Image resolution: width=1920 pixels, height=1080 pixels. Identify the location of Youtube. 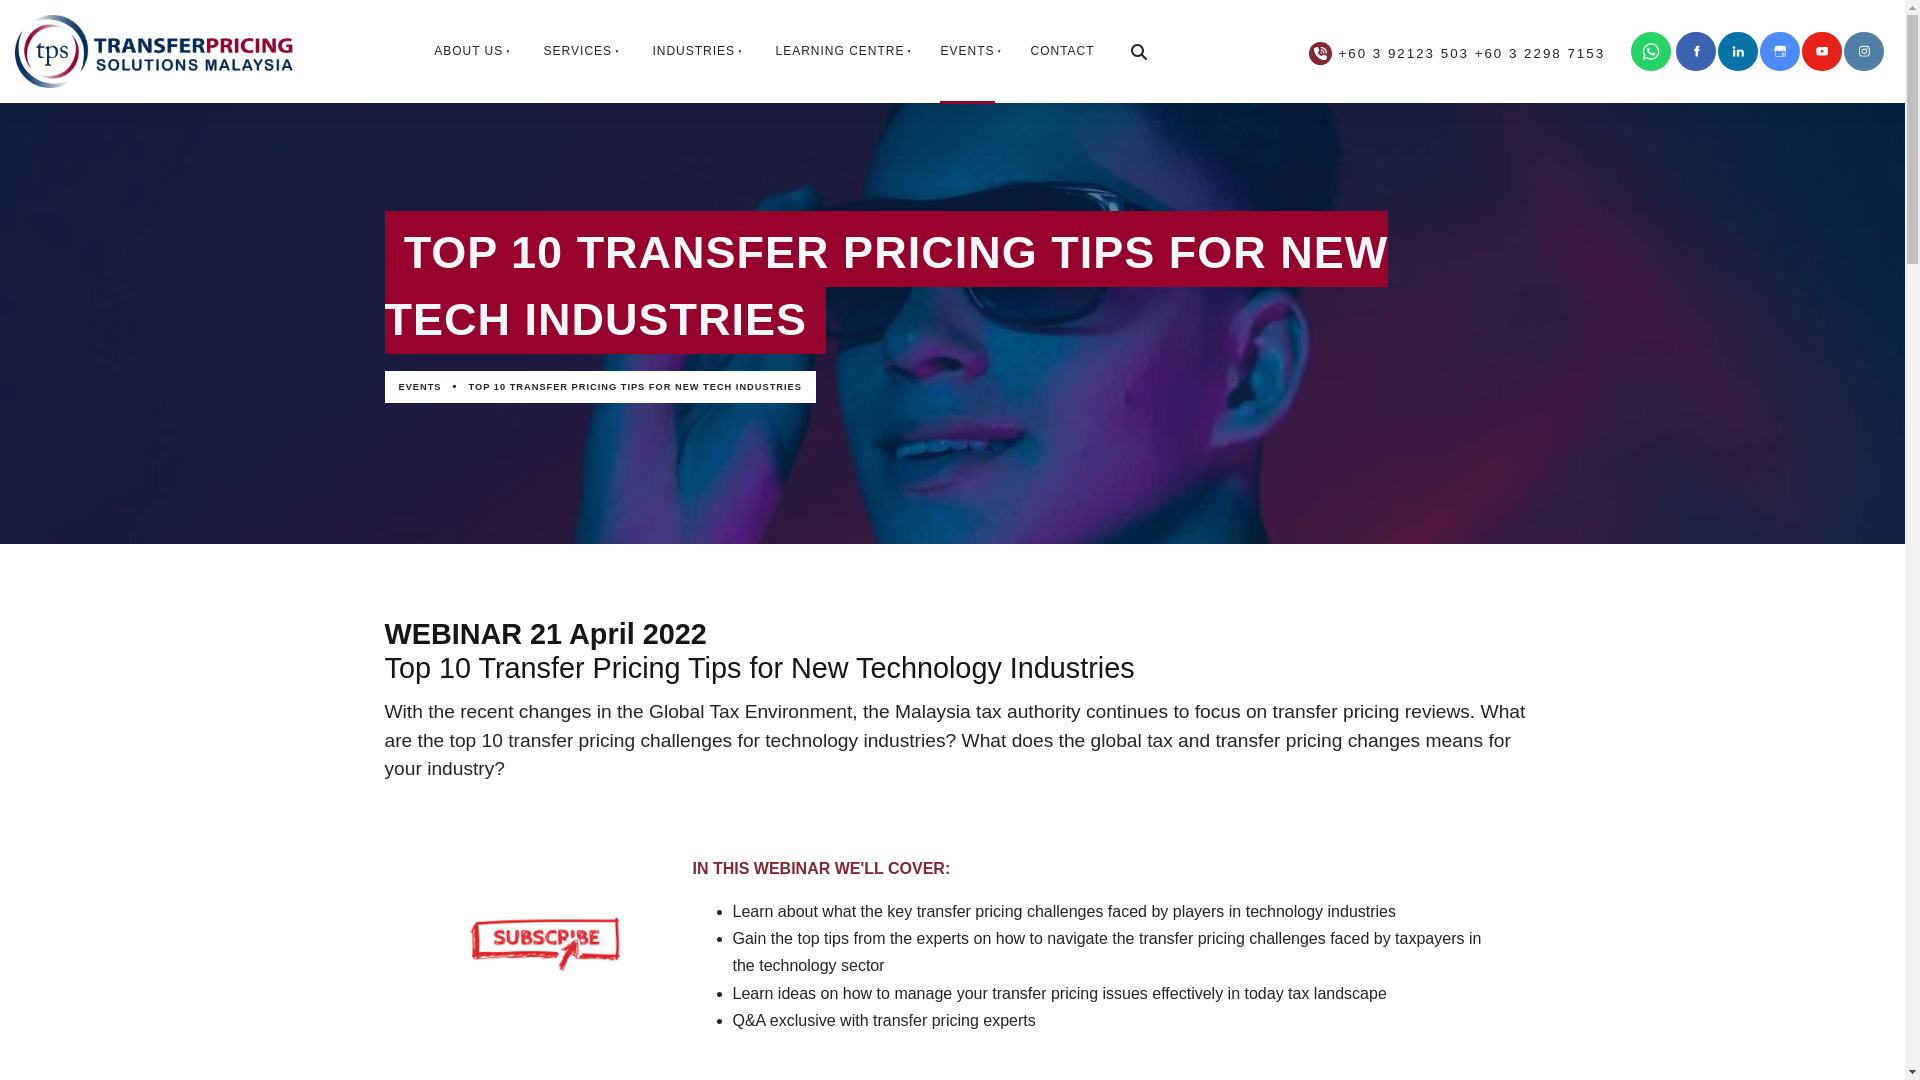
(1822, 52).